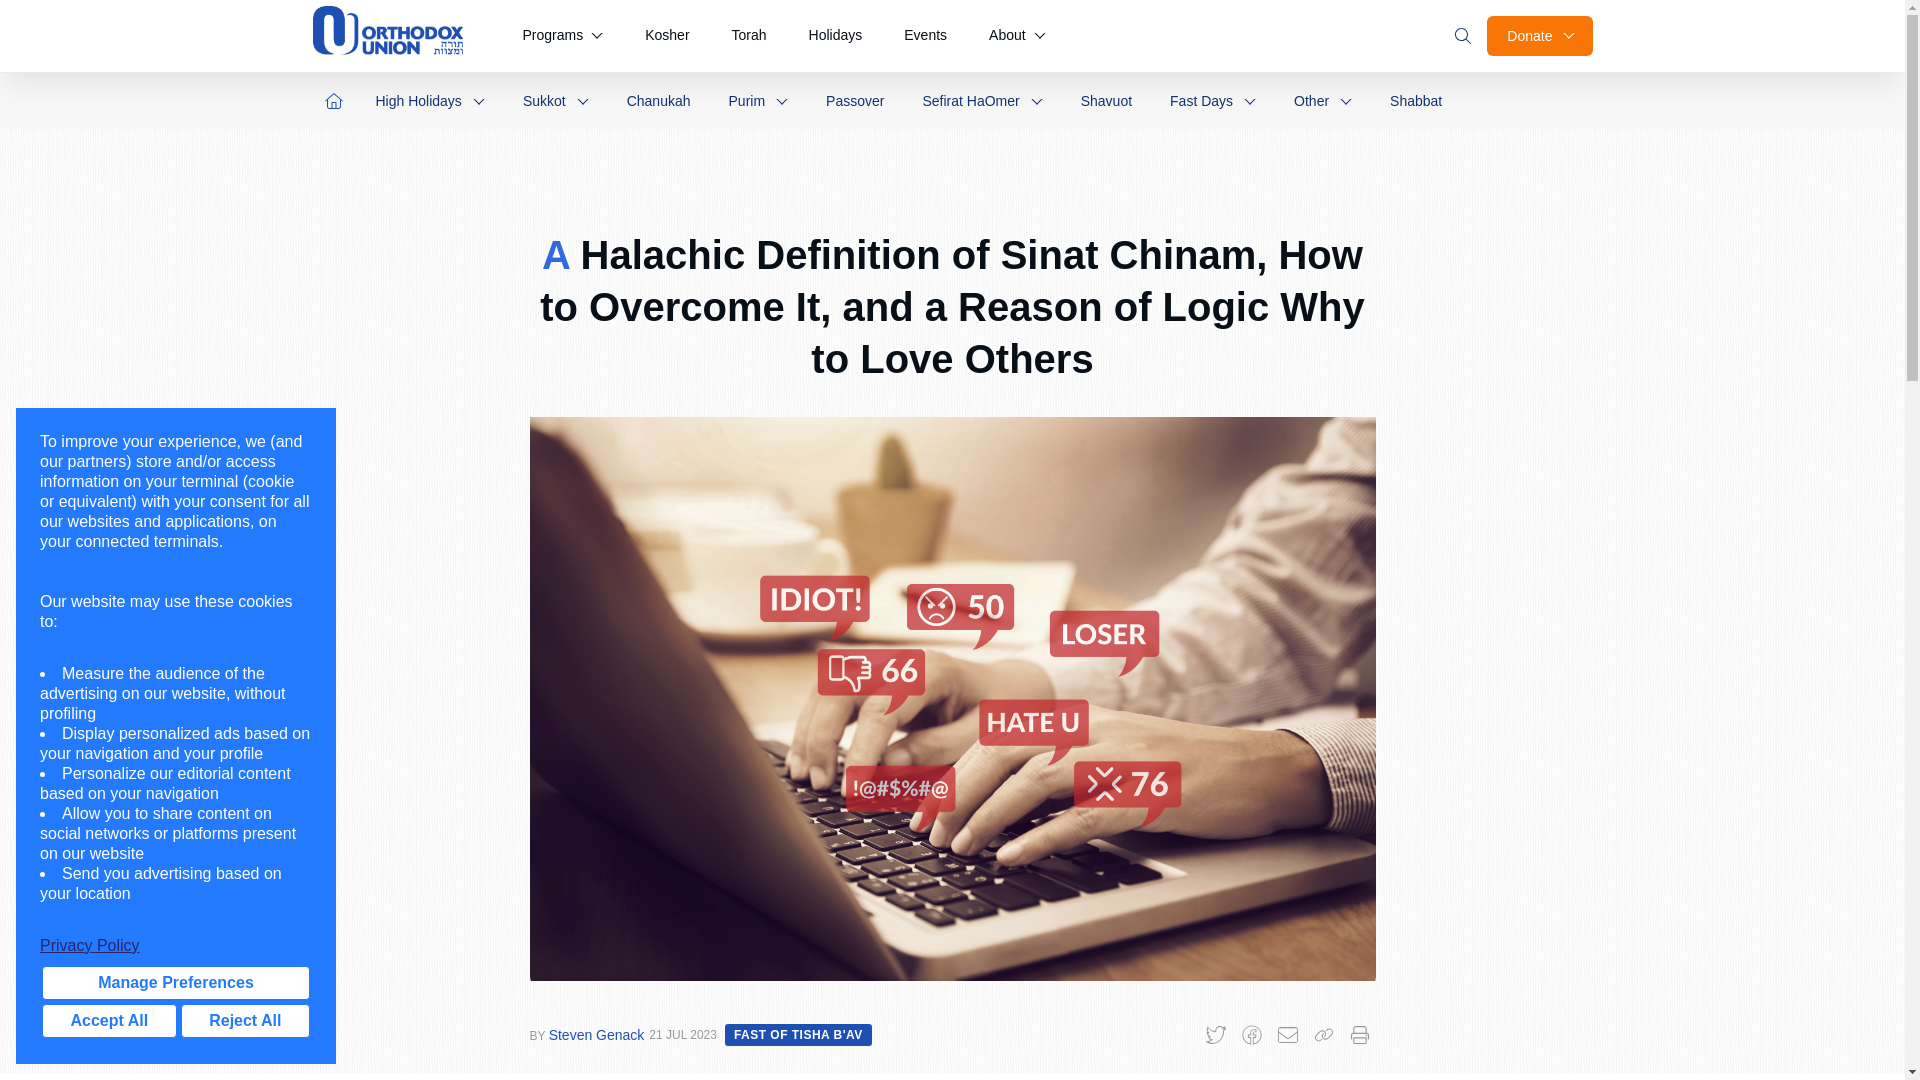  What do you see at coordinates (176, 946) in the screenshot?
I see `Privacy Policy` at bounding box center [176, 946].